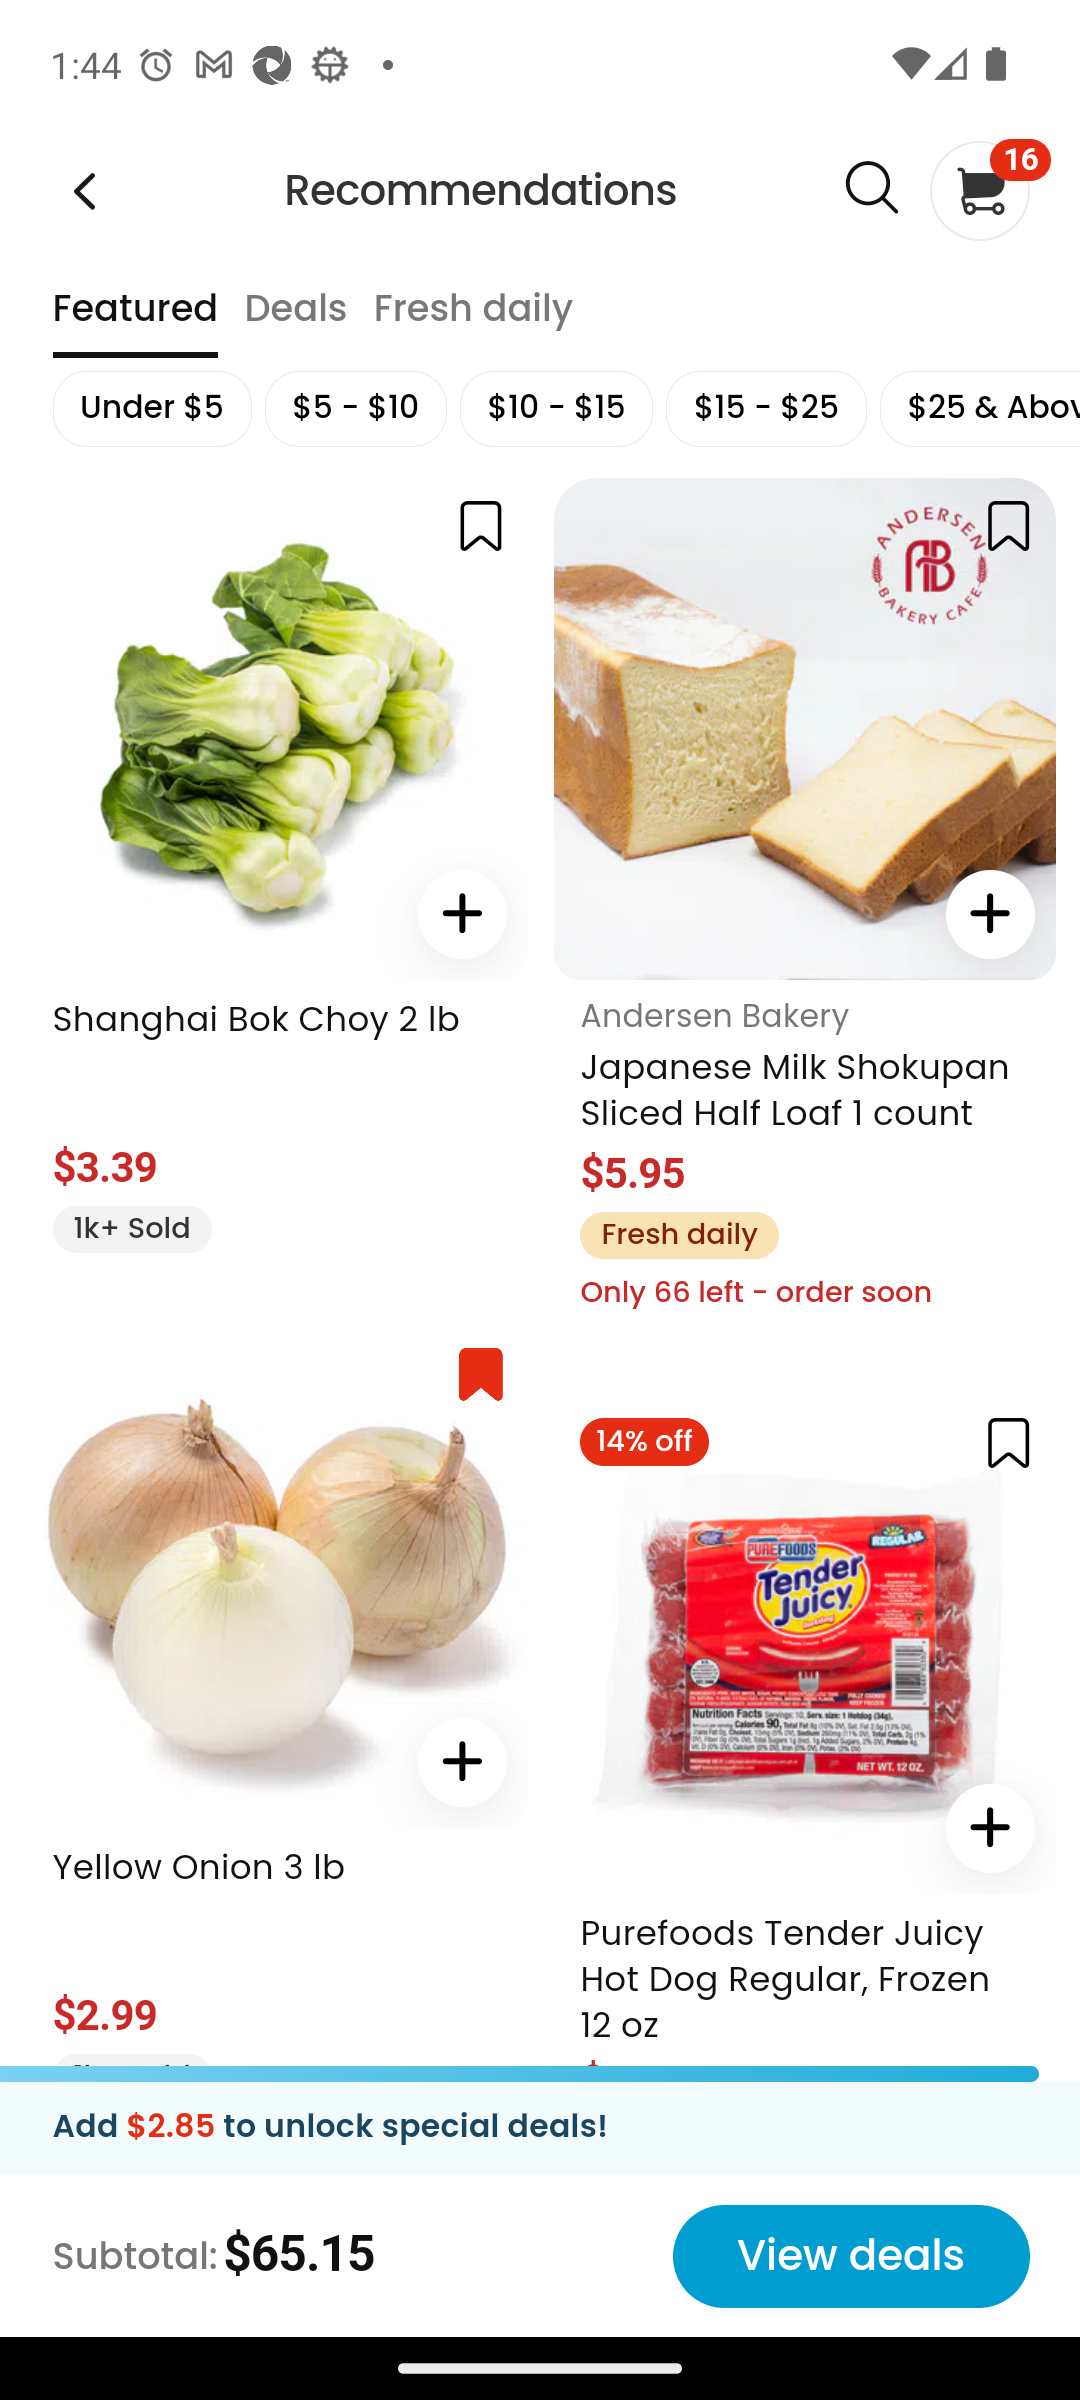  What do you see at coordinates (555, 408) in the screenshot?
I see `$10 - $15` at bounding box center [555, 408].